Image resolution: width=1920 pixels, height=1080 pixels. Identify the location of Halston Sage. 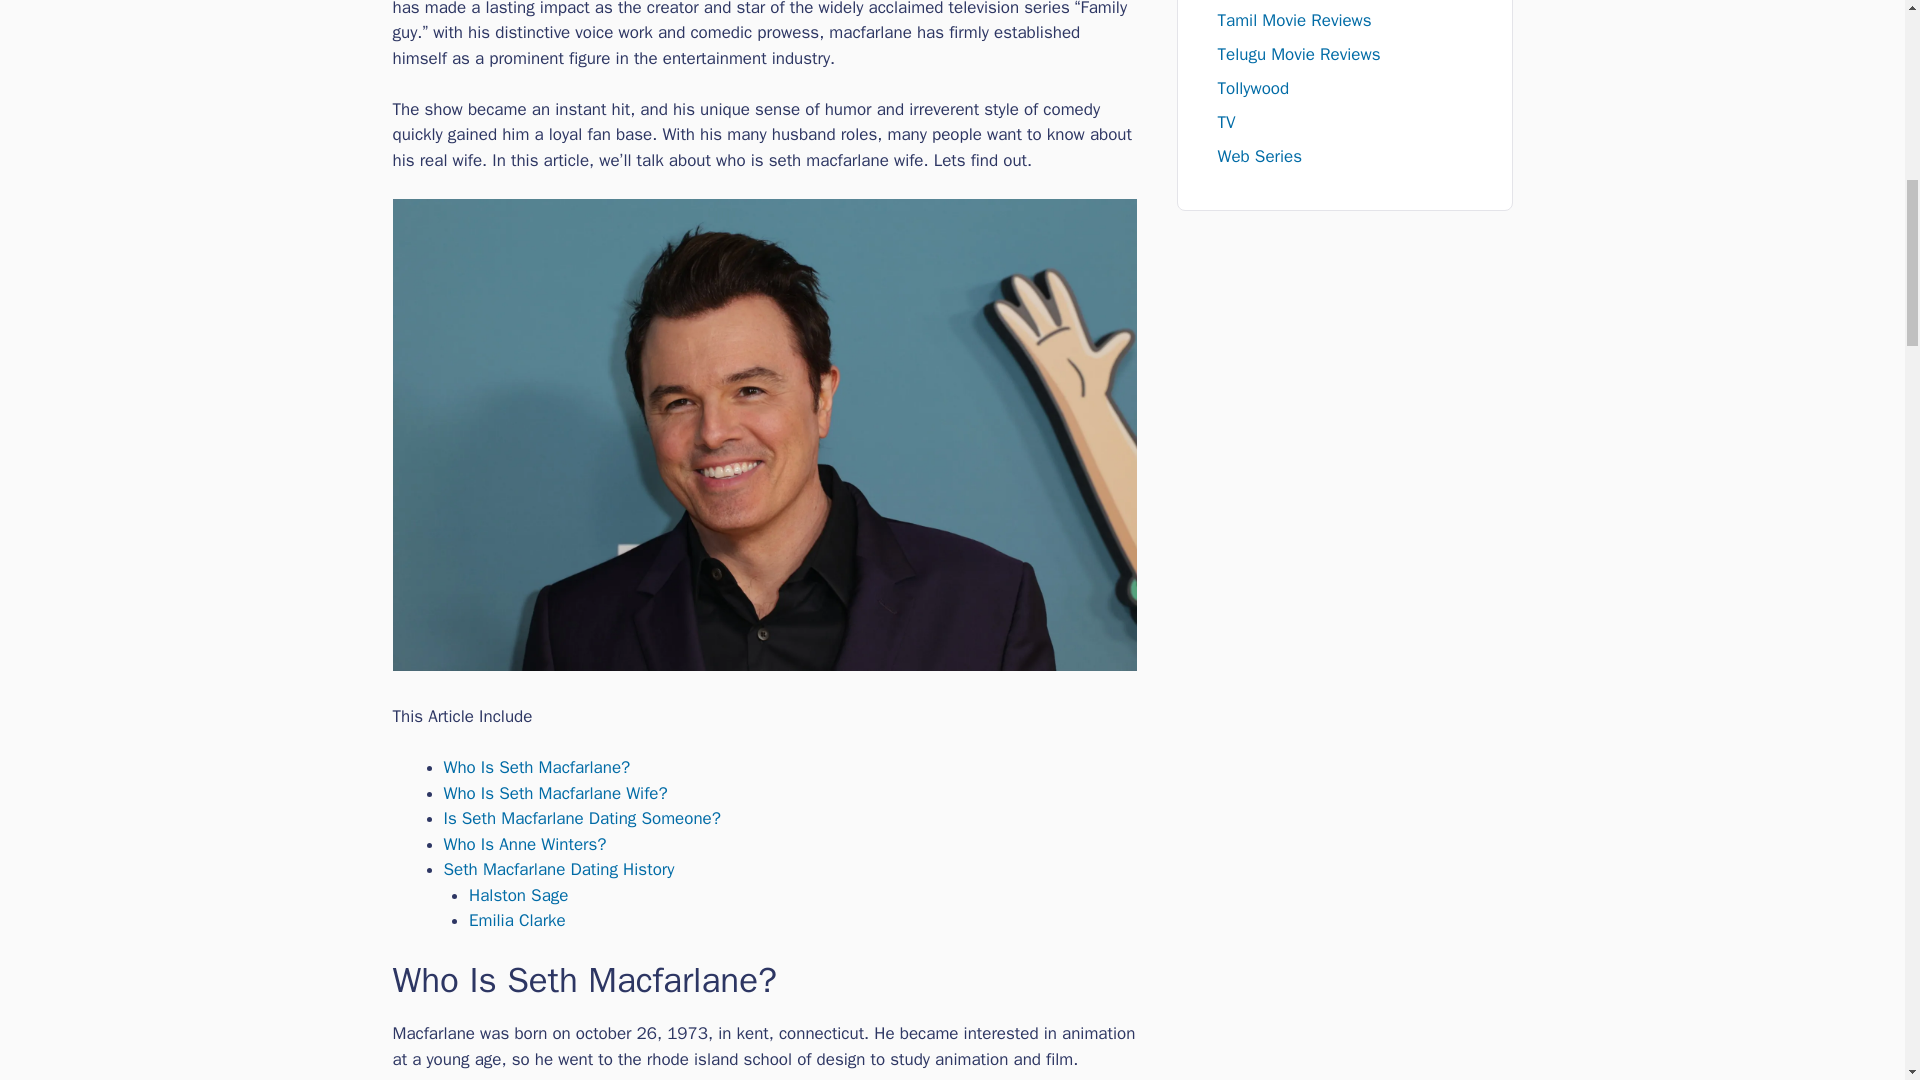
(518, 894).